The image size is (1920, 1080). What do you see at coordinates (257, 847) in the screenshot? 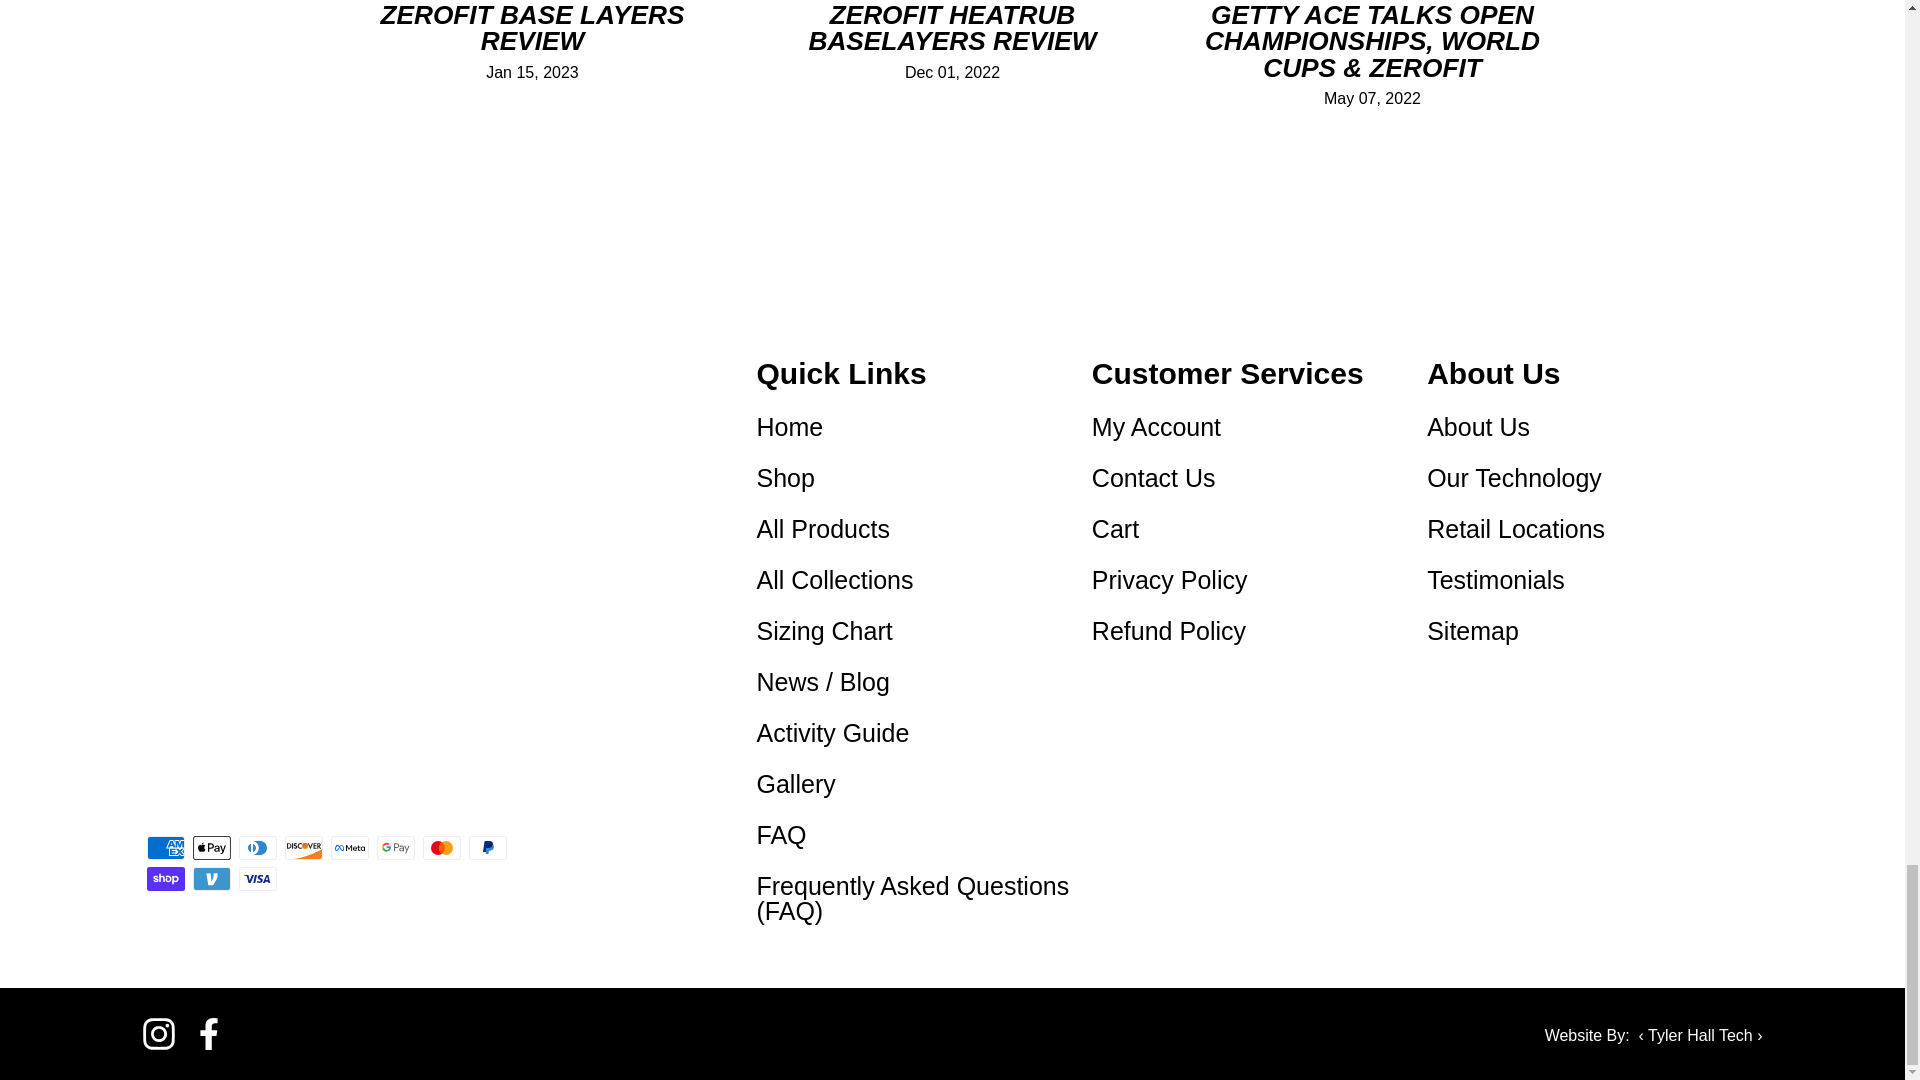
I see `Diners Club` at bounding box center [257, 847].